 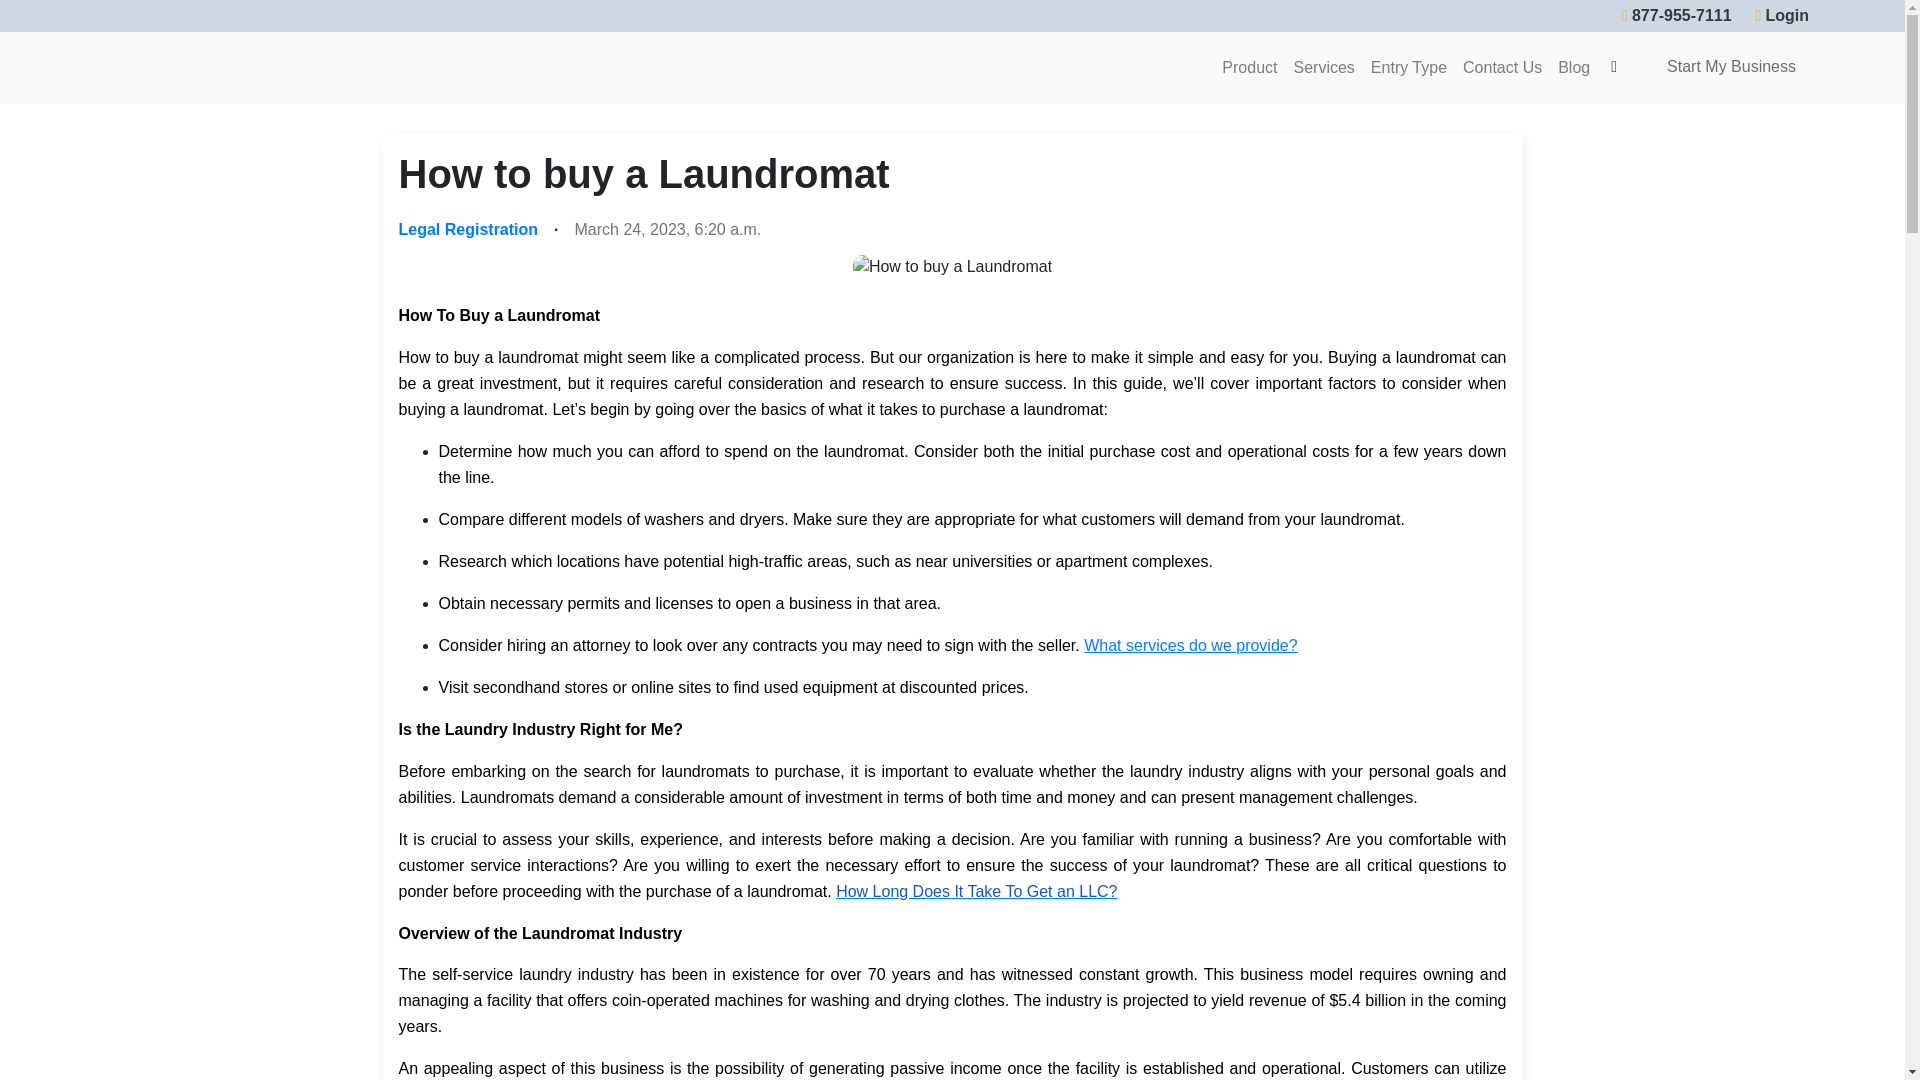 What do you see at coordinates (1782, 16) in the screenshot?
I see `Login` at bounding box center [1782, 16].